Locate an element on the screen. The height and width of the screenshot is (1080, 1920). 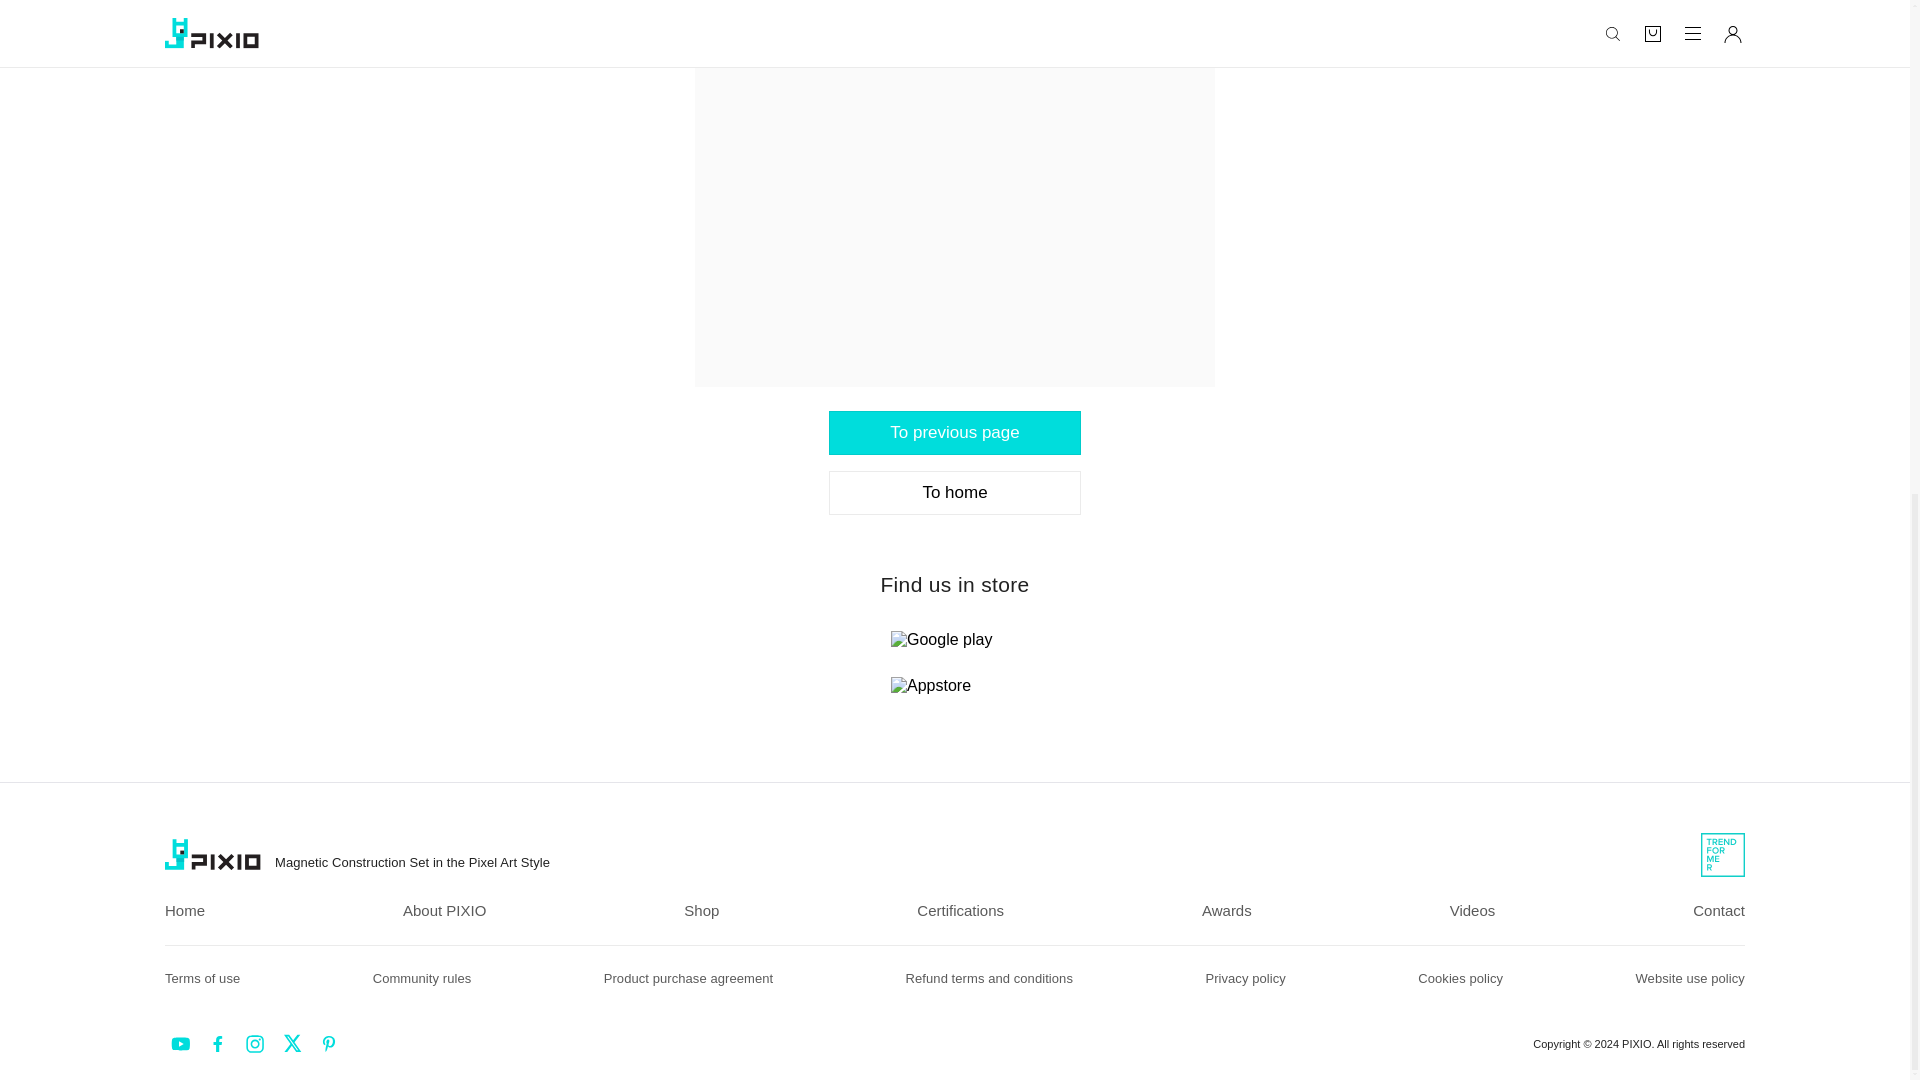
Contact is located at coordinates (1719, 910).